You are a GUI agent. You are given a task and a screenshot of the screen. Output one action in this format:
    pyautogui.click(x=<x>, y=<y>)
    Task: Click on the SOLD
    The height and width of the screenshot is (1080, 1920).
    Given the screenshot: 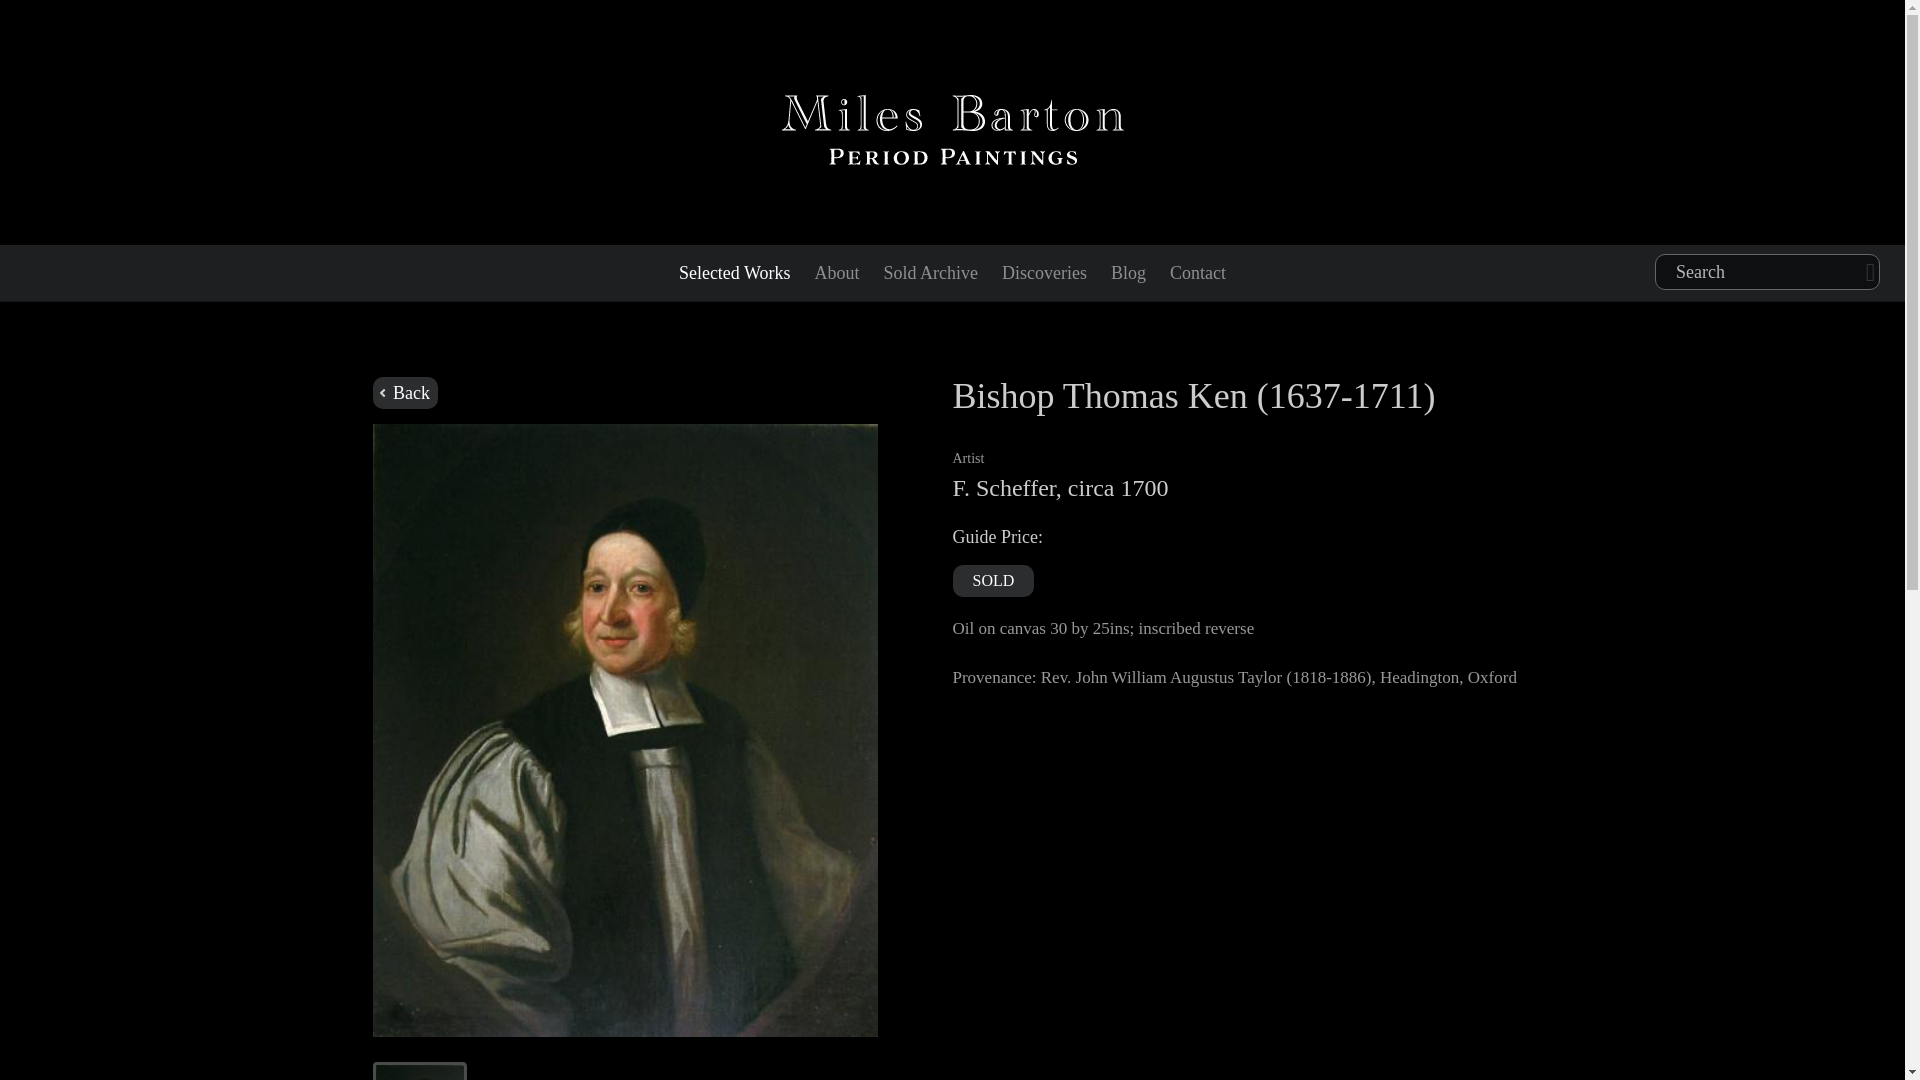 What is the action you would take?
    pyautogui.click(x=993, y=580)
    